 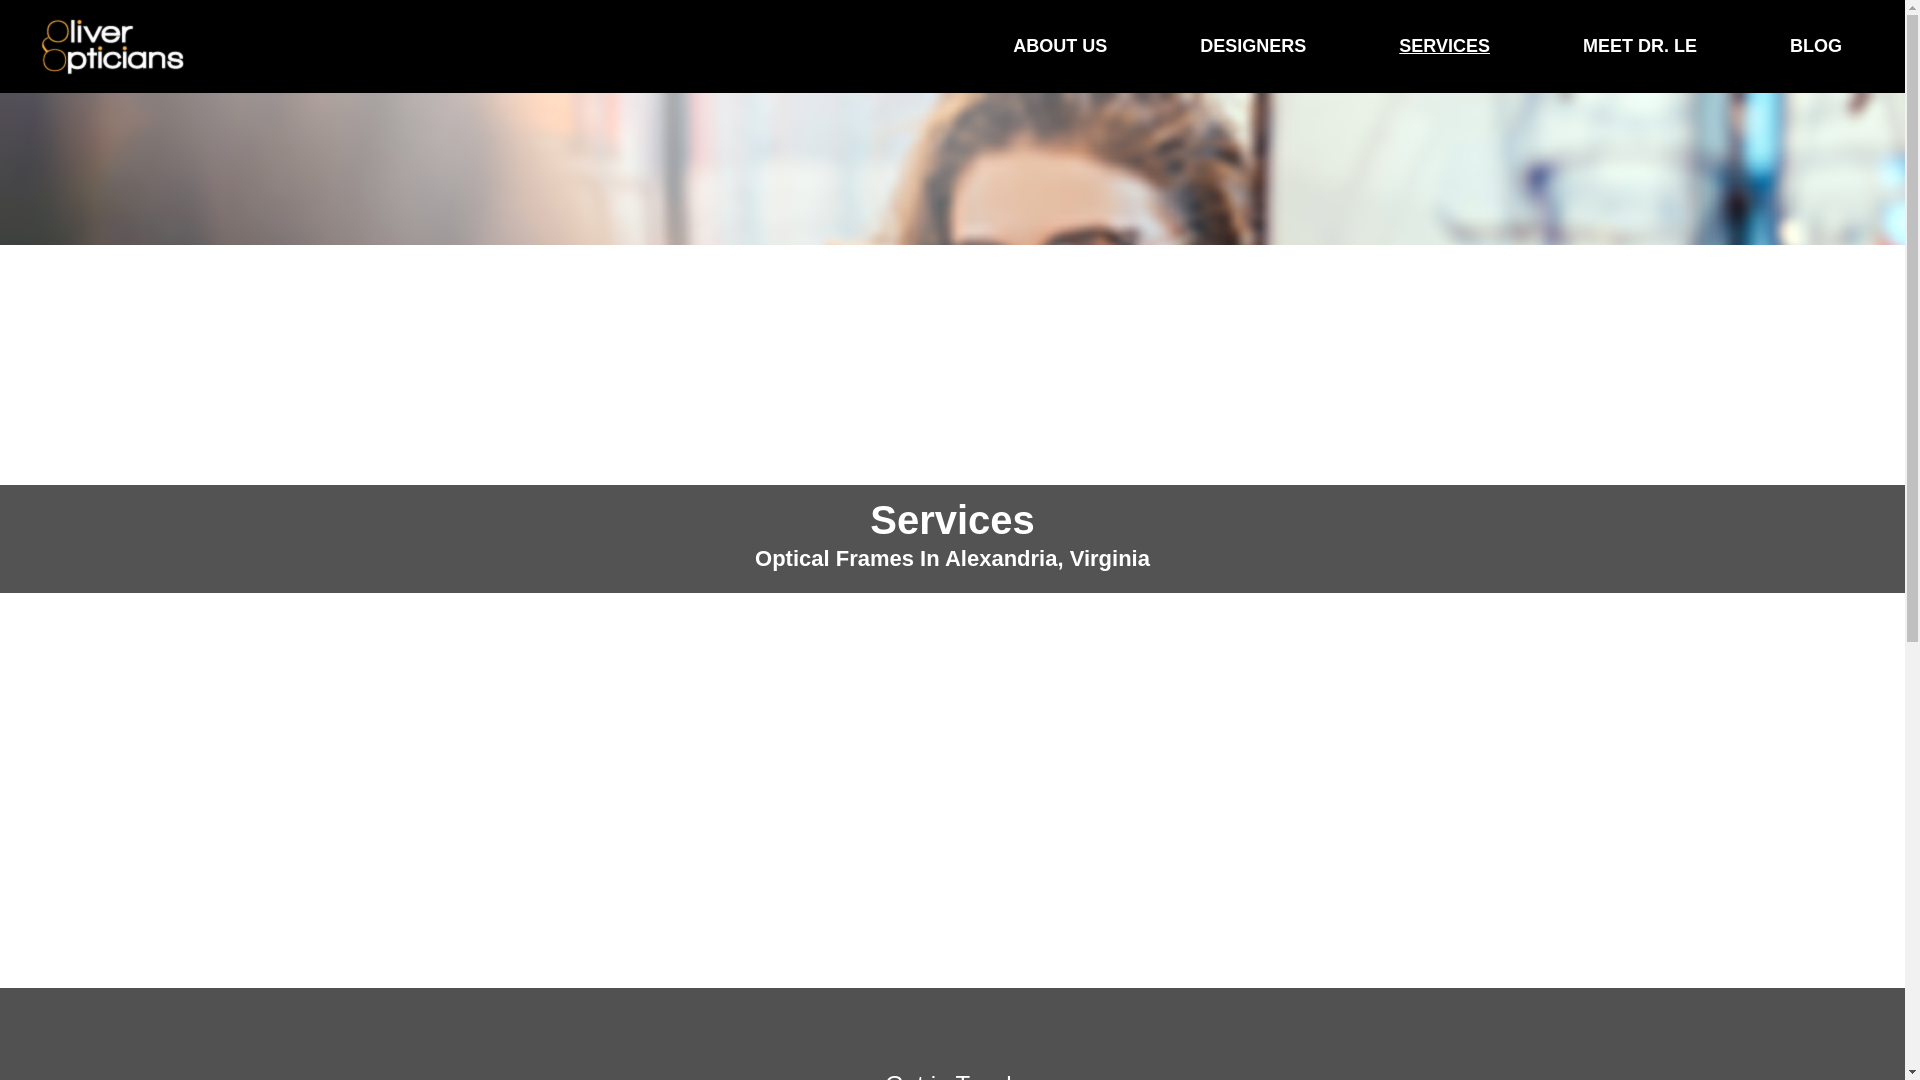 I want to click on MEET DR. LE, so click(x=1640, y=46).